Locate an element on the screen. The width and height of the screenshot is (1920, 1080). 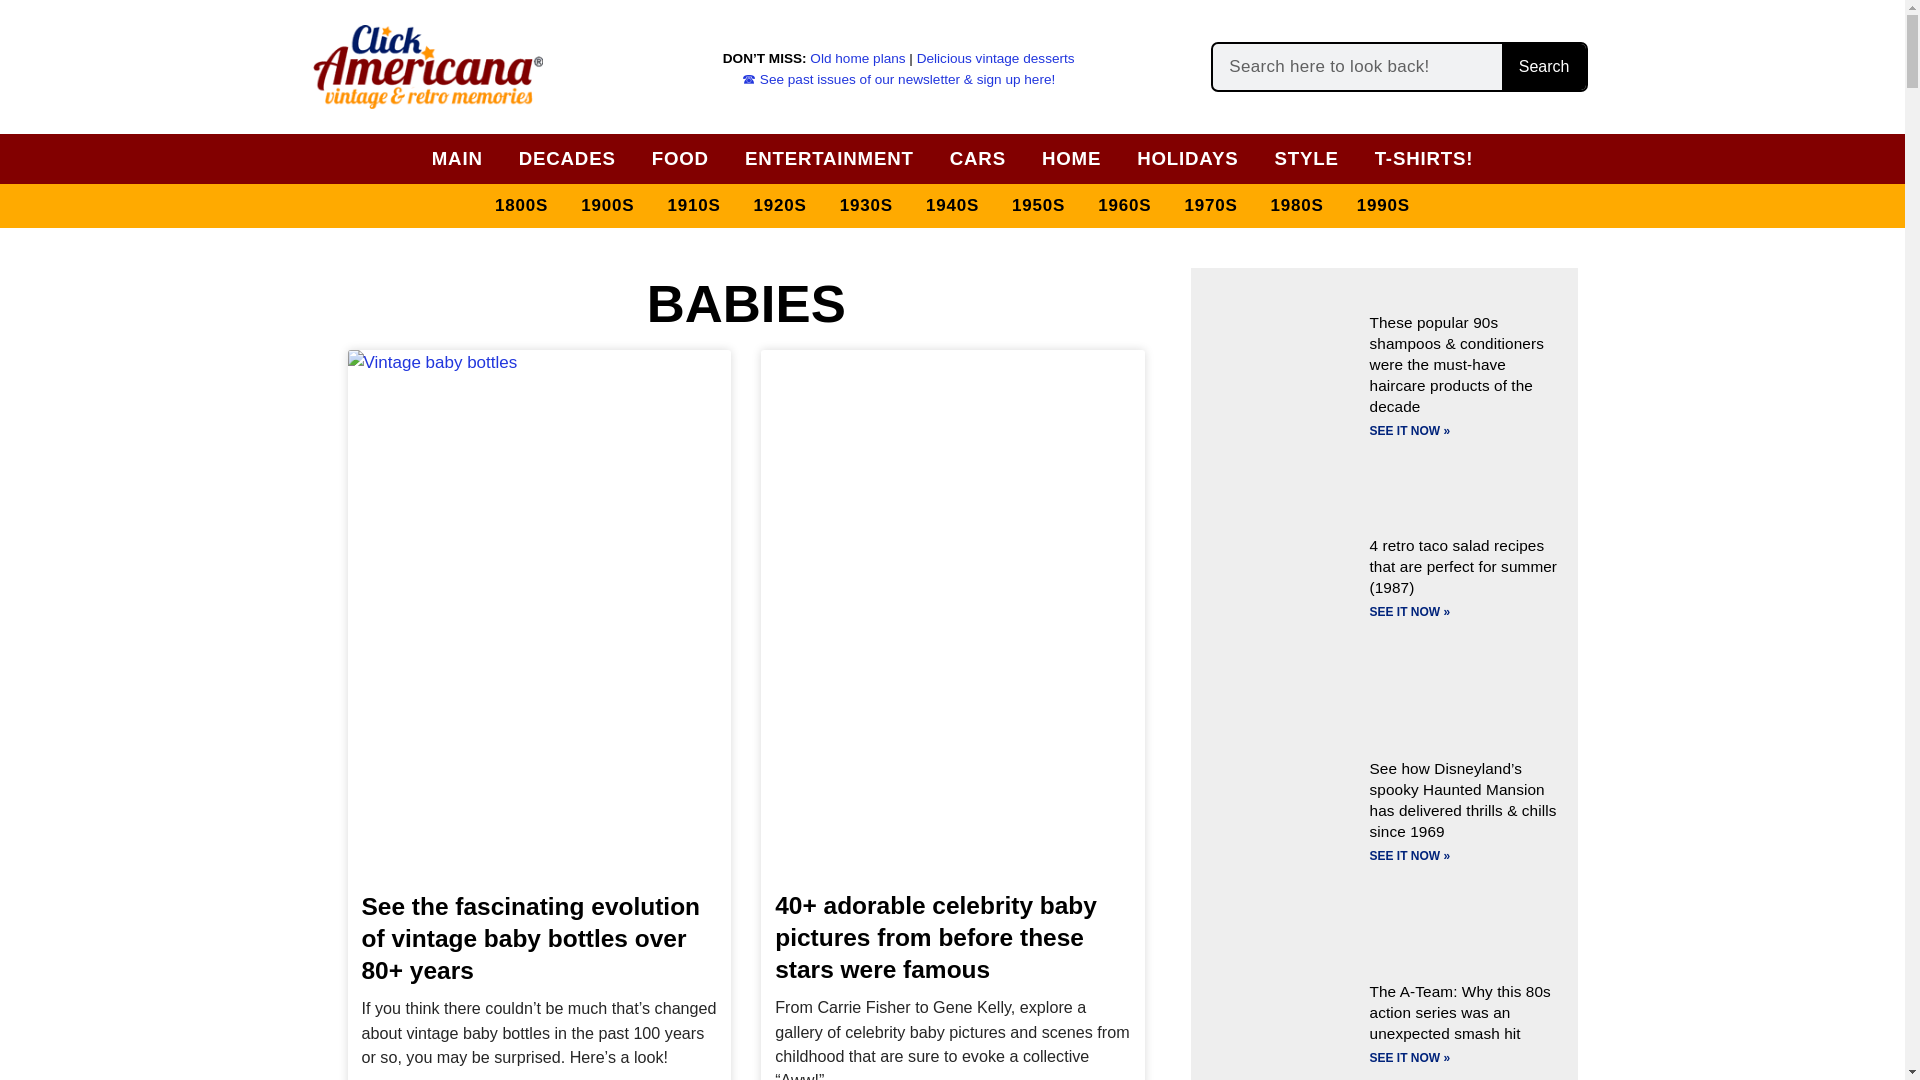
1930S is located at coordinates (866, 206).